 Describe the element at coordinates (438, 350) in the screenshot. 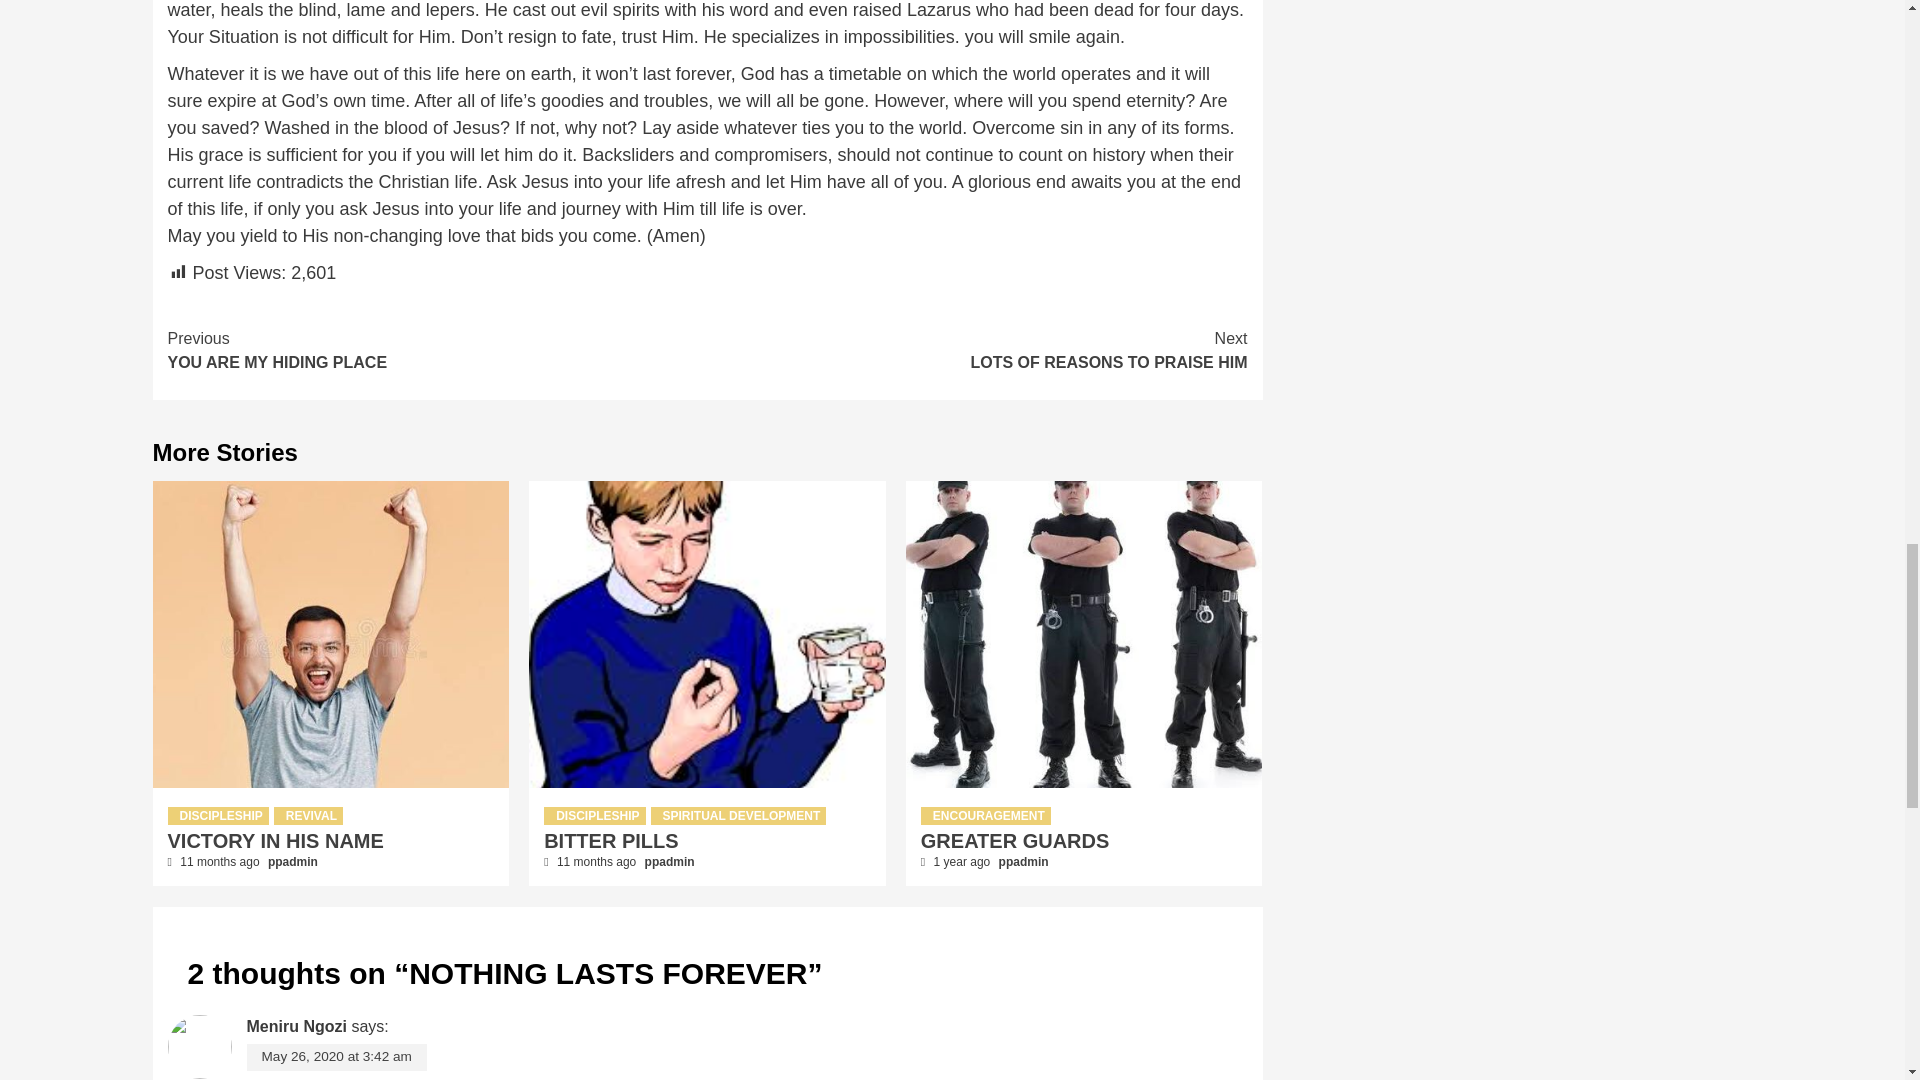

I see `May 26, 2020 at 3:42 am` at that location.